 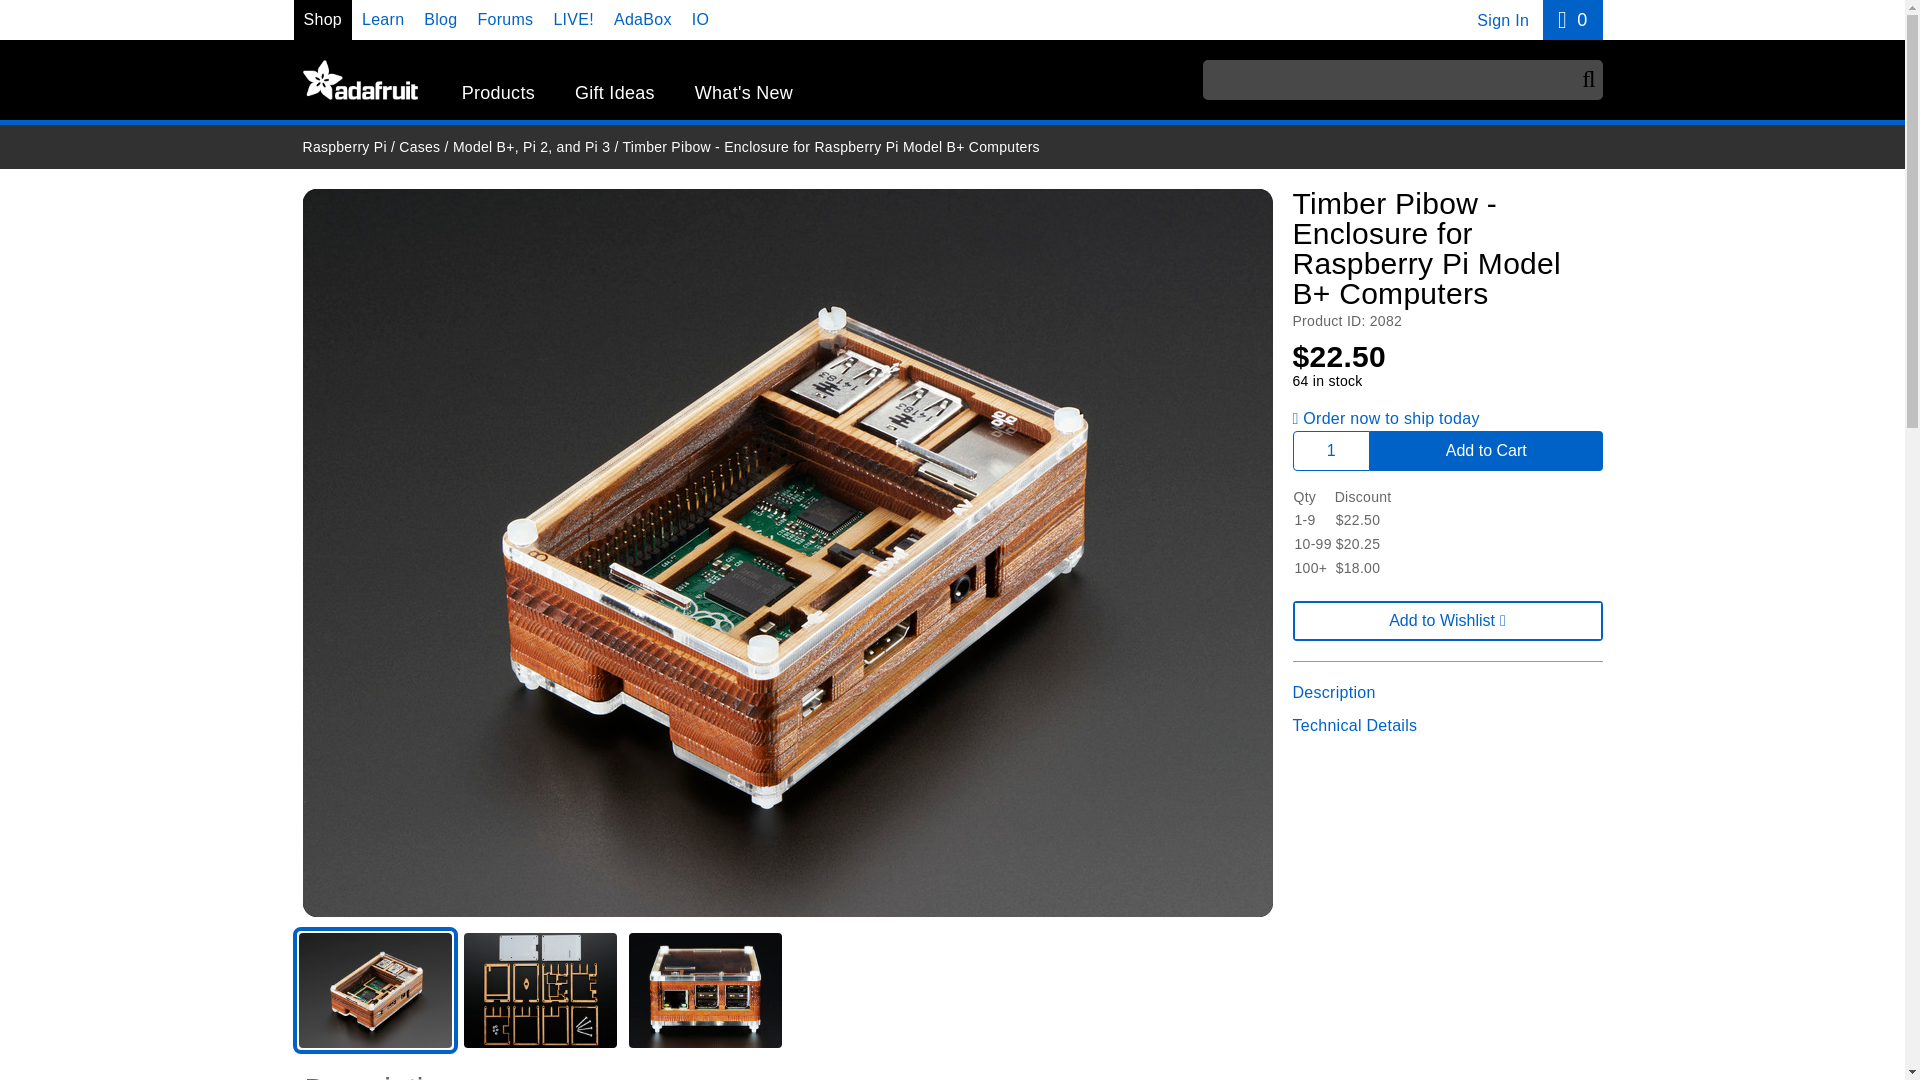 I want to click on Blog, so click(x=643, y=19).